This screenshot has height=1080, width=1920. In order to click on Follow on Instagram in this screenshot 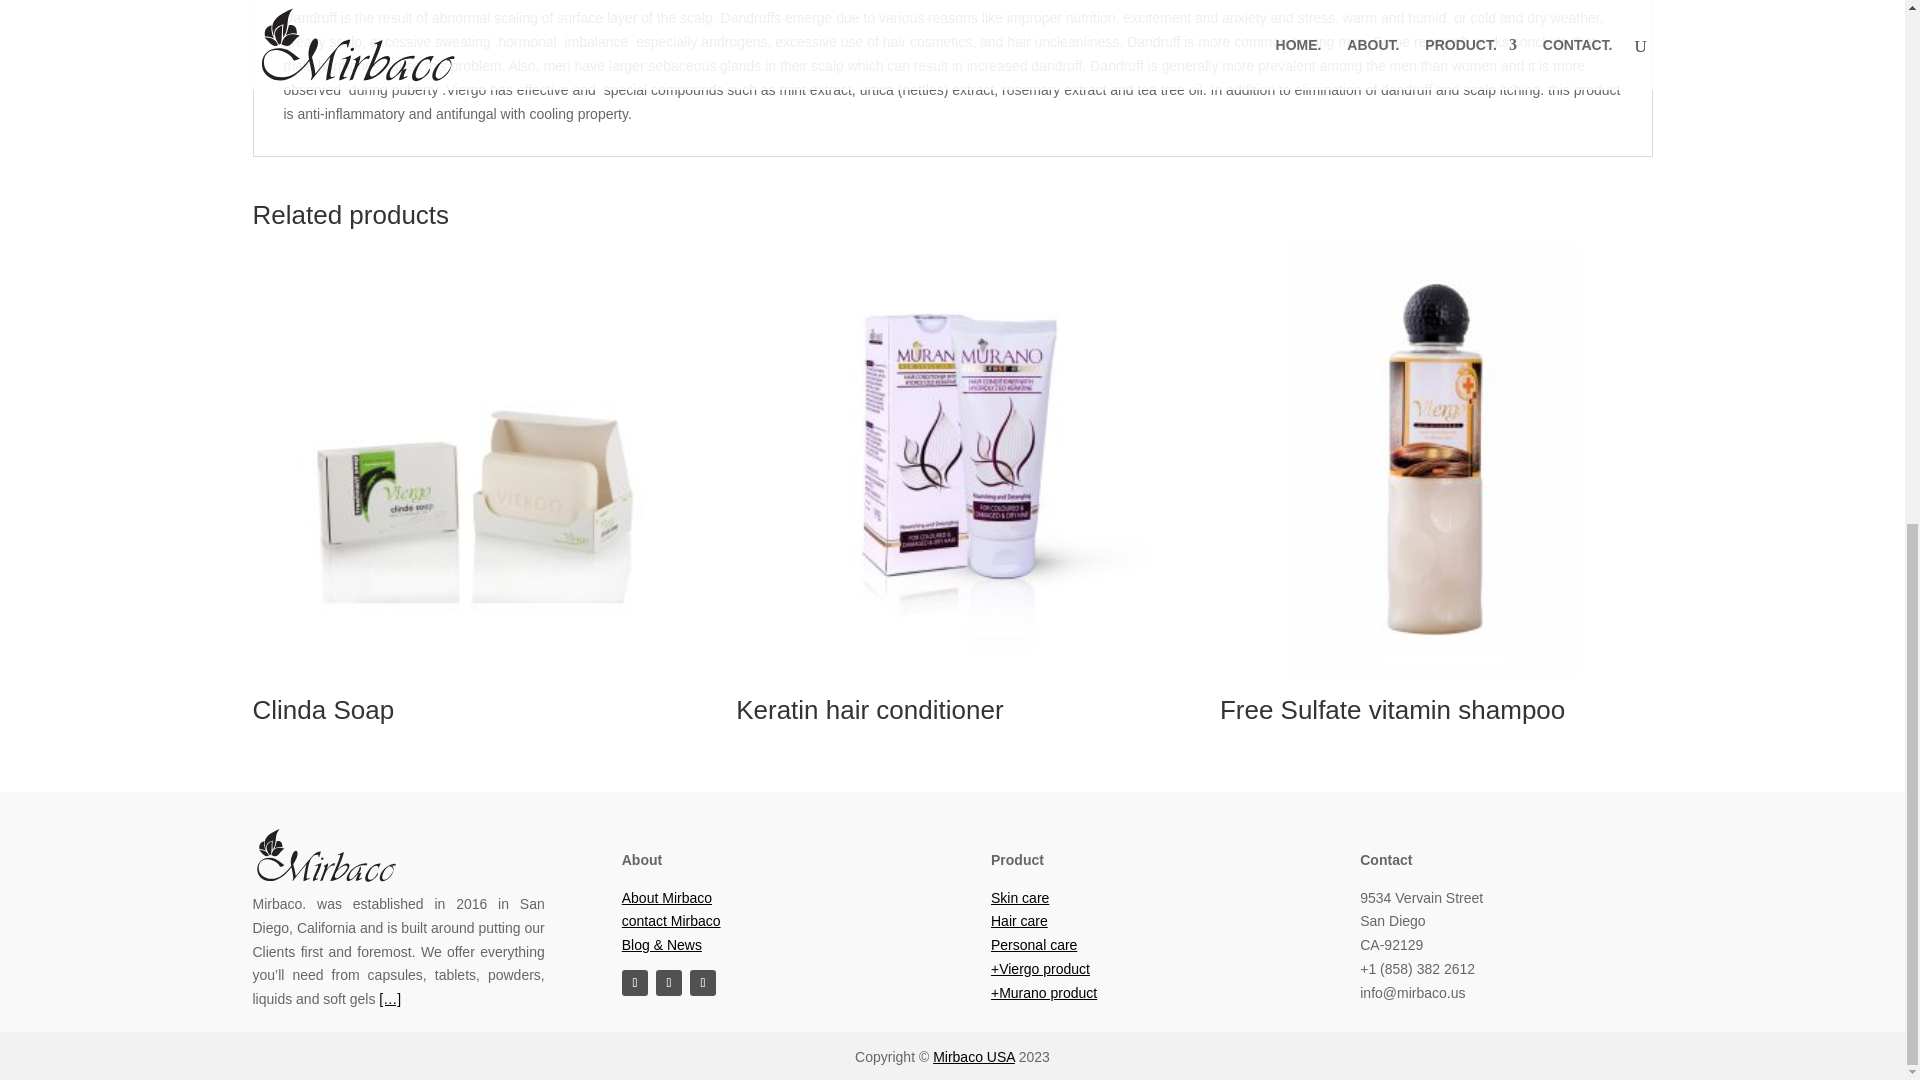, I will do `click(668, 982)`.